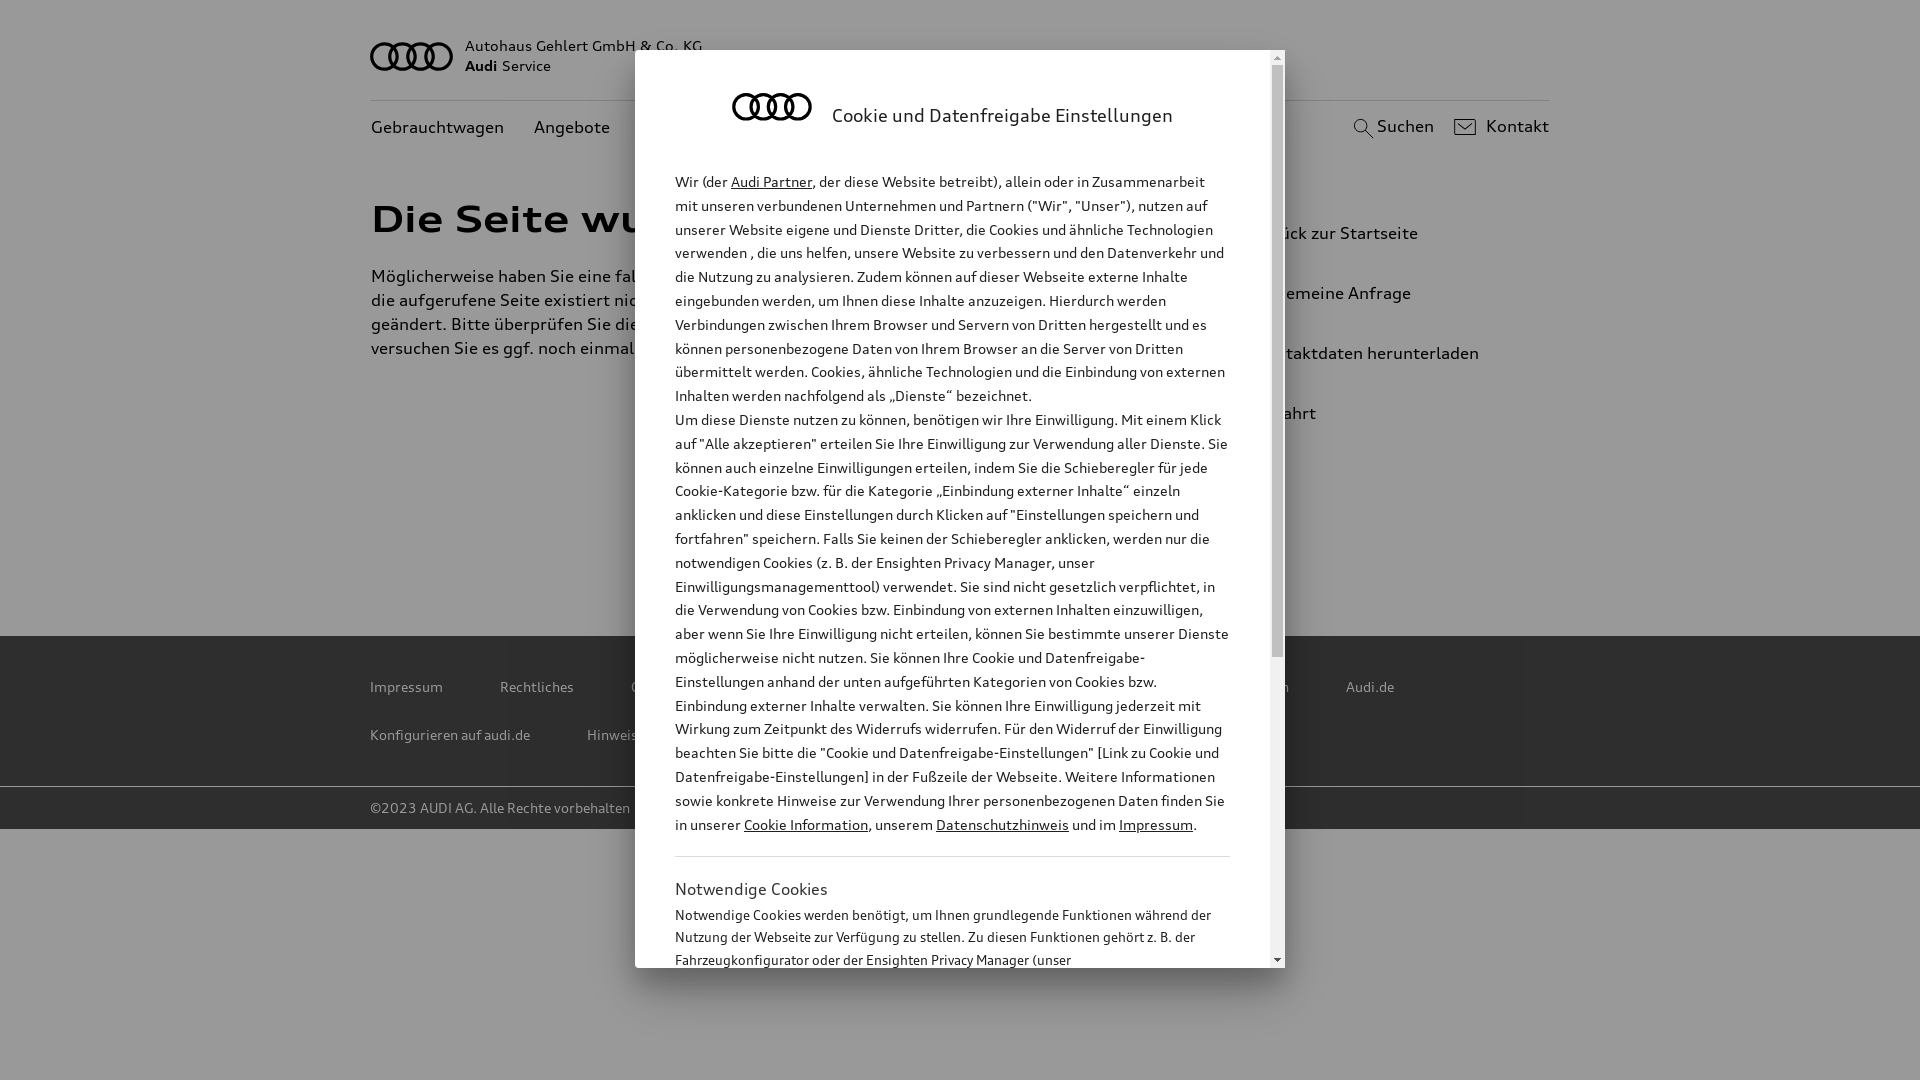  I want to click on Hinweisgebersystem, so click(654, 735).